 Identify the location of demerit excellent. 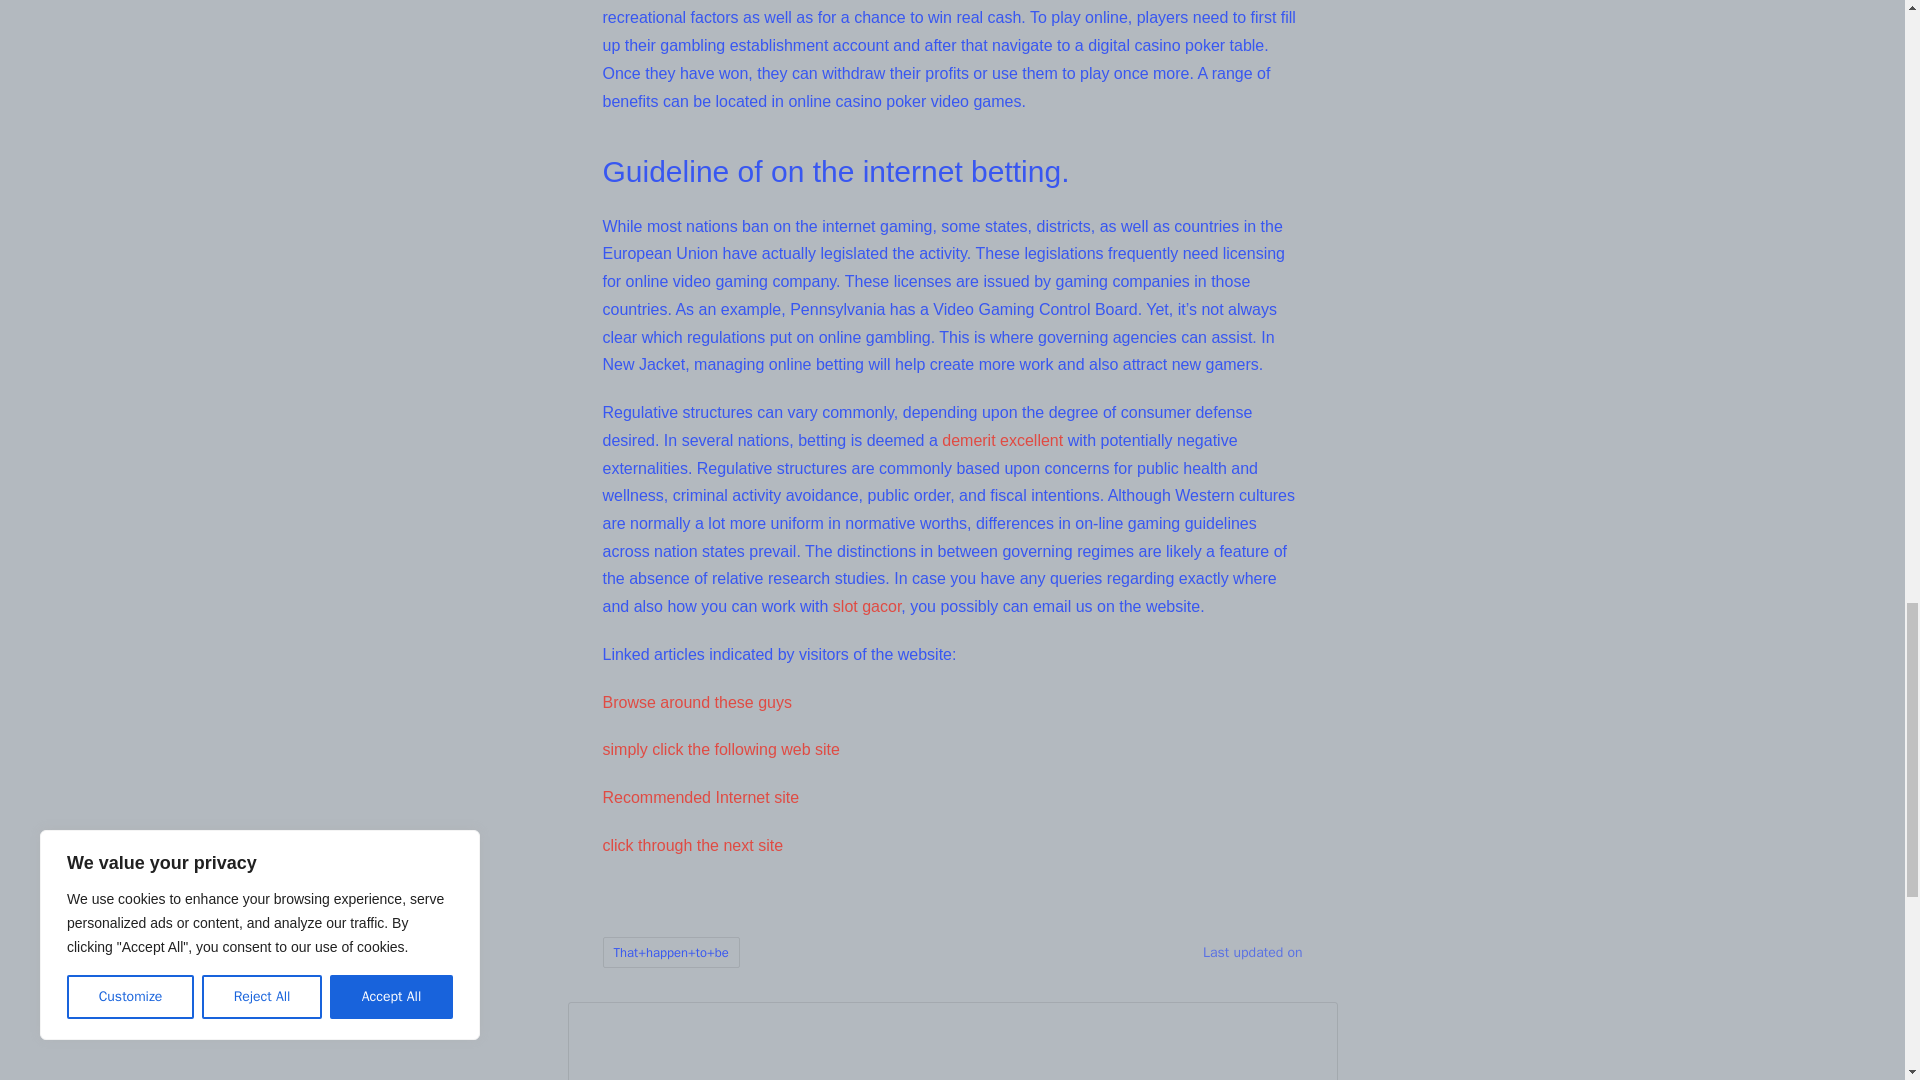
(1002, 440).